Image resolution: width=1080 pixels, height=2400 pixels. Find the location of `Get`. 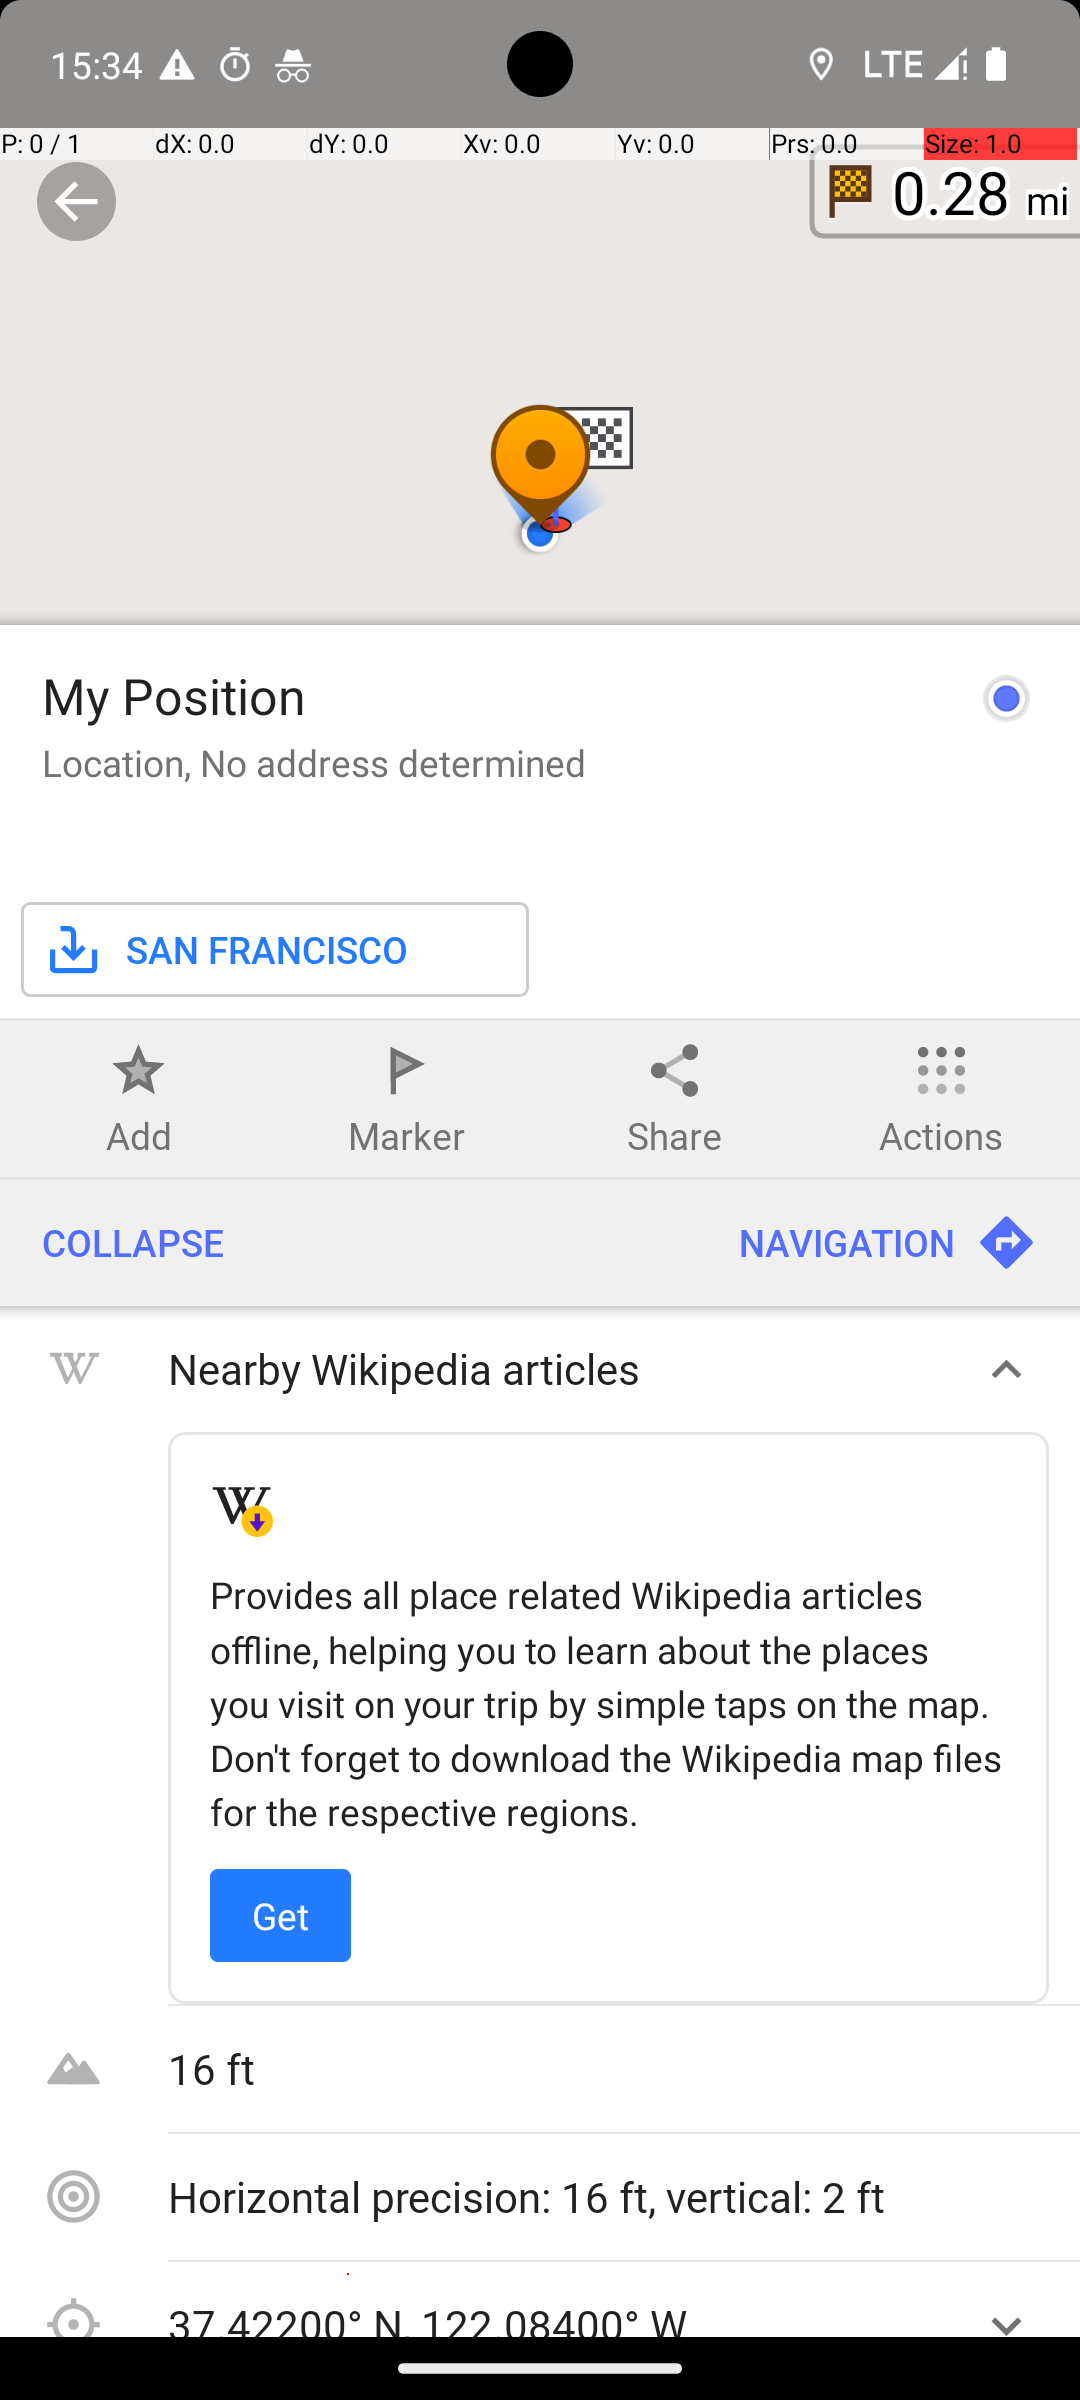

Get is located at coordinates (280, 1916).